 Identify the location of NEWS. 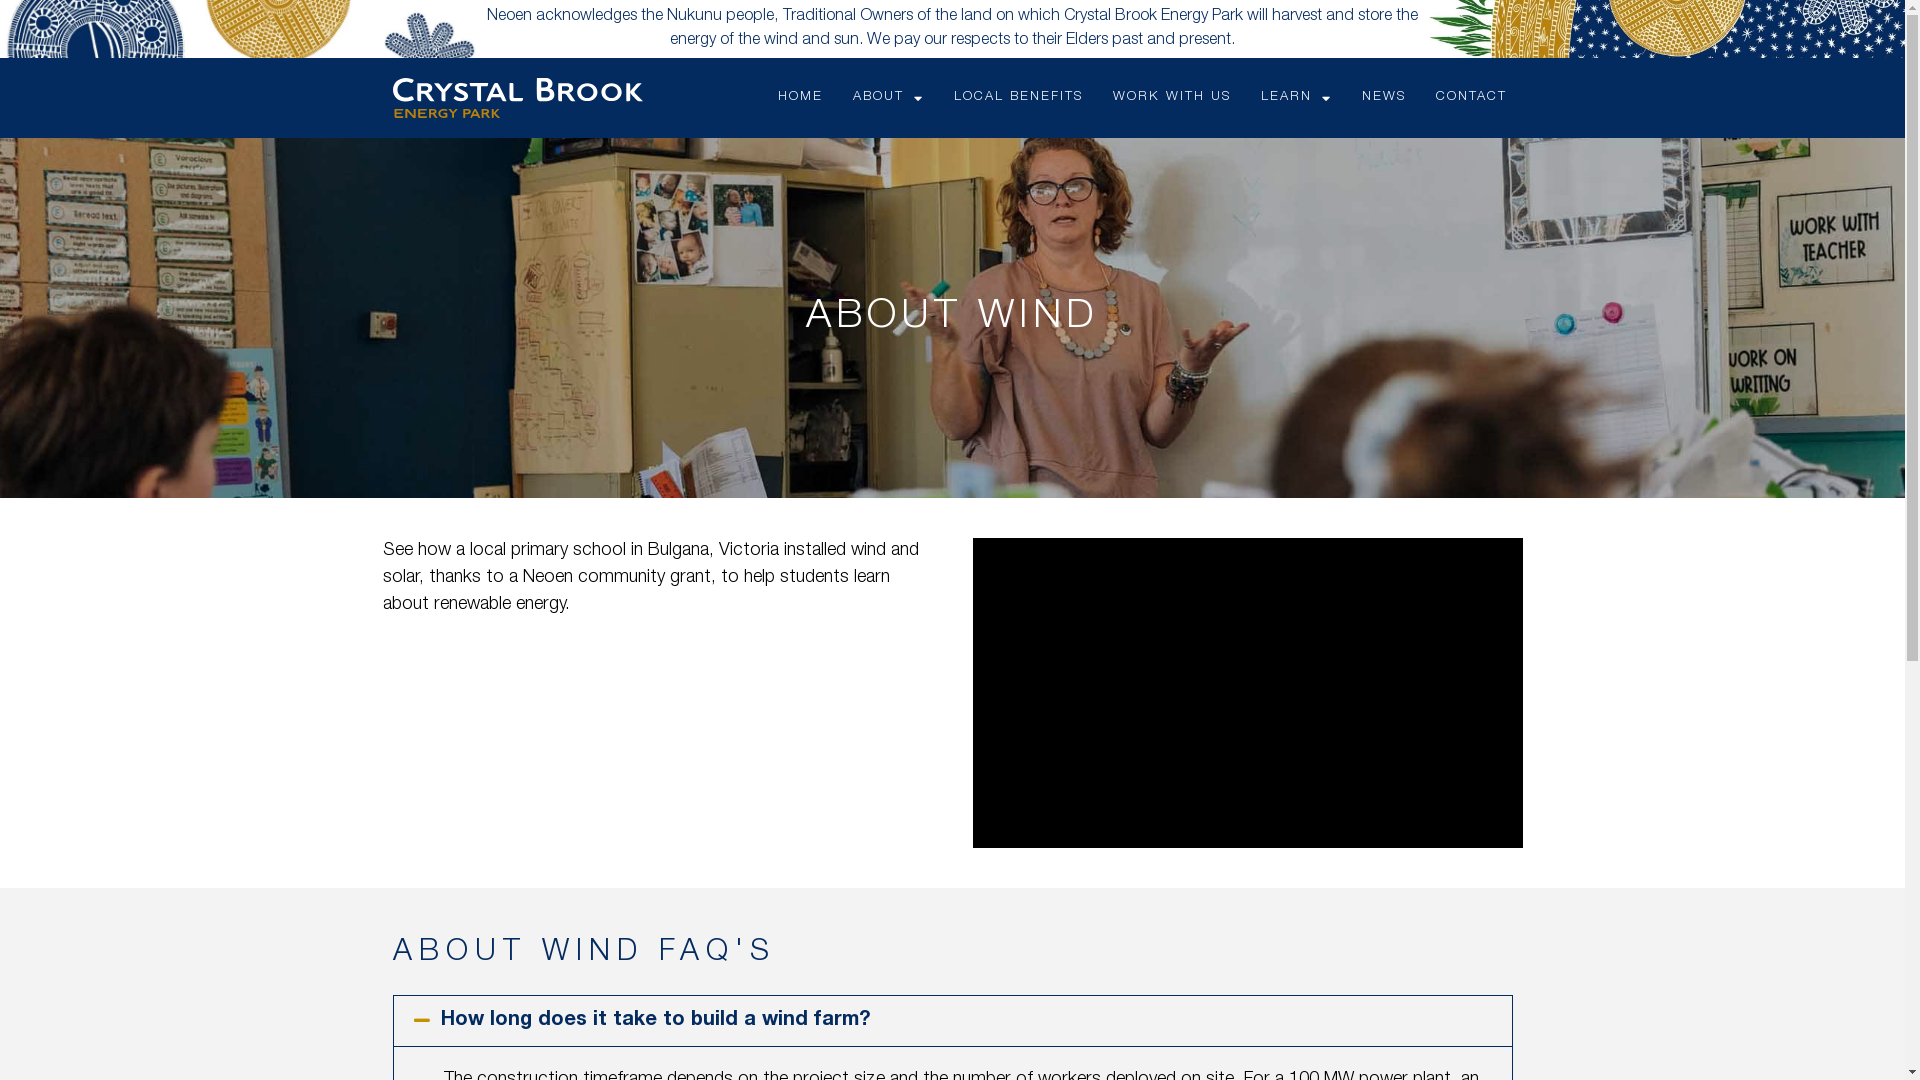
(1384, 98).